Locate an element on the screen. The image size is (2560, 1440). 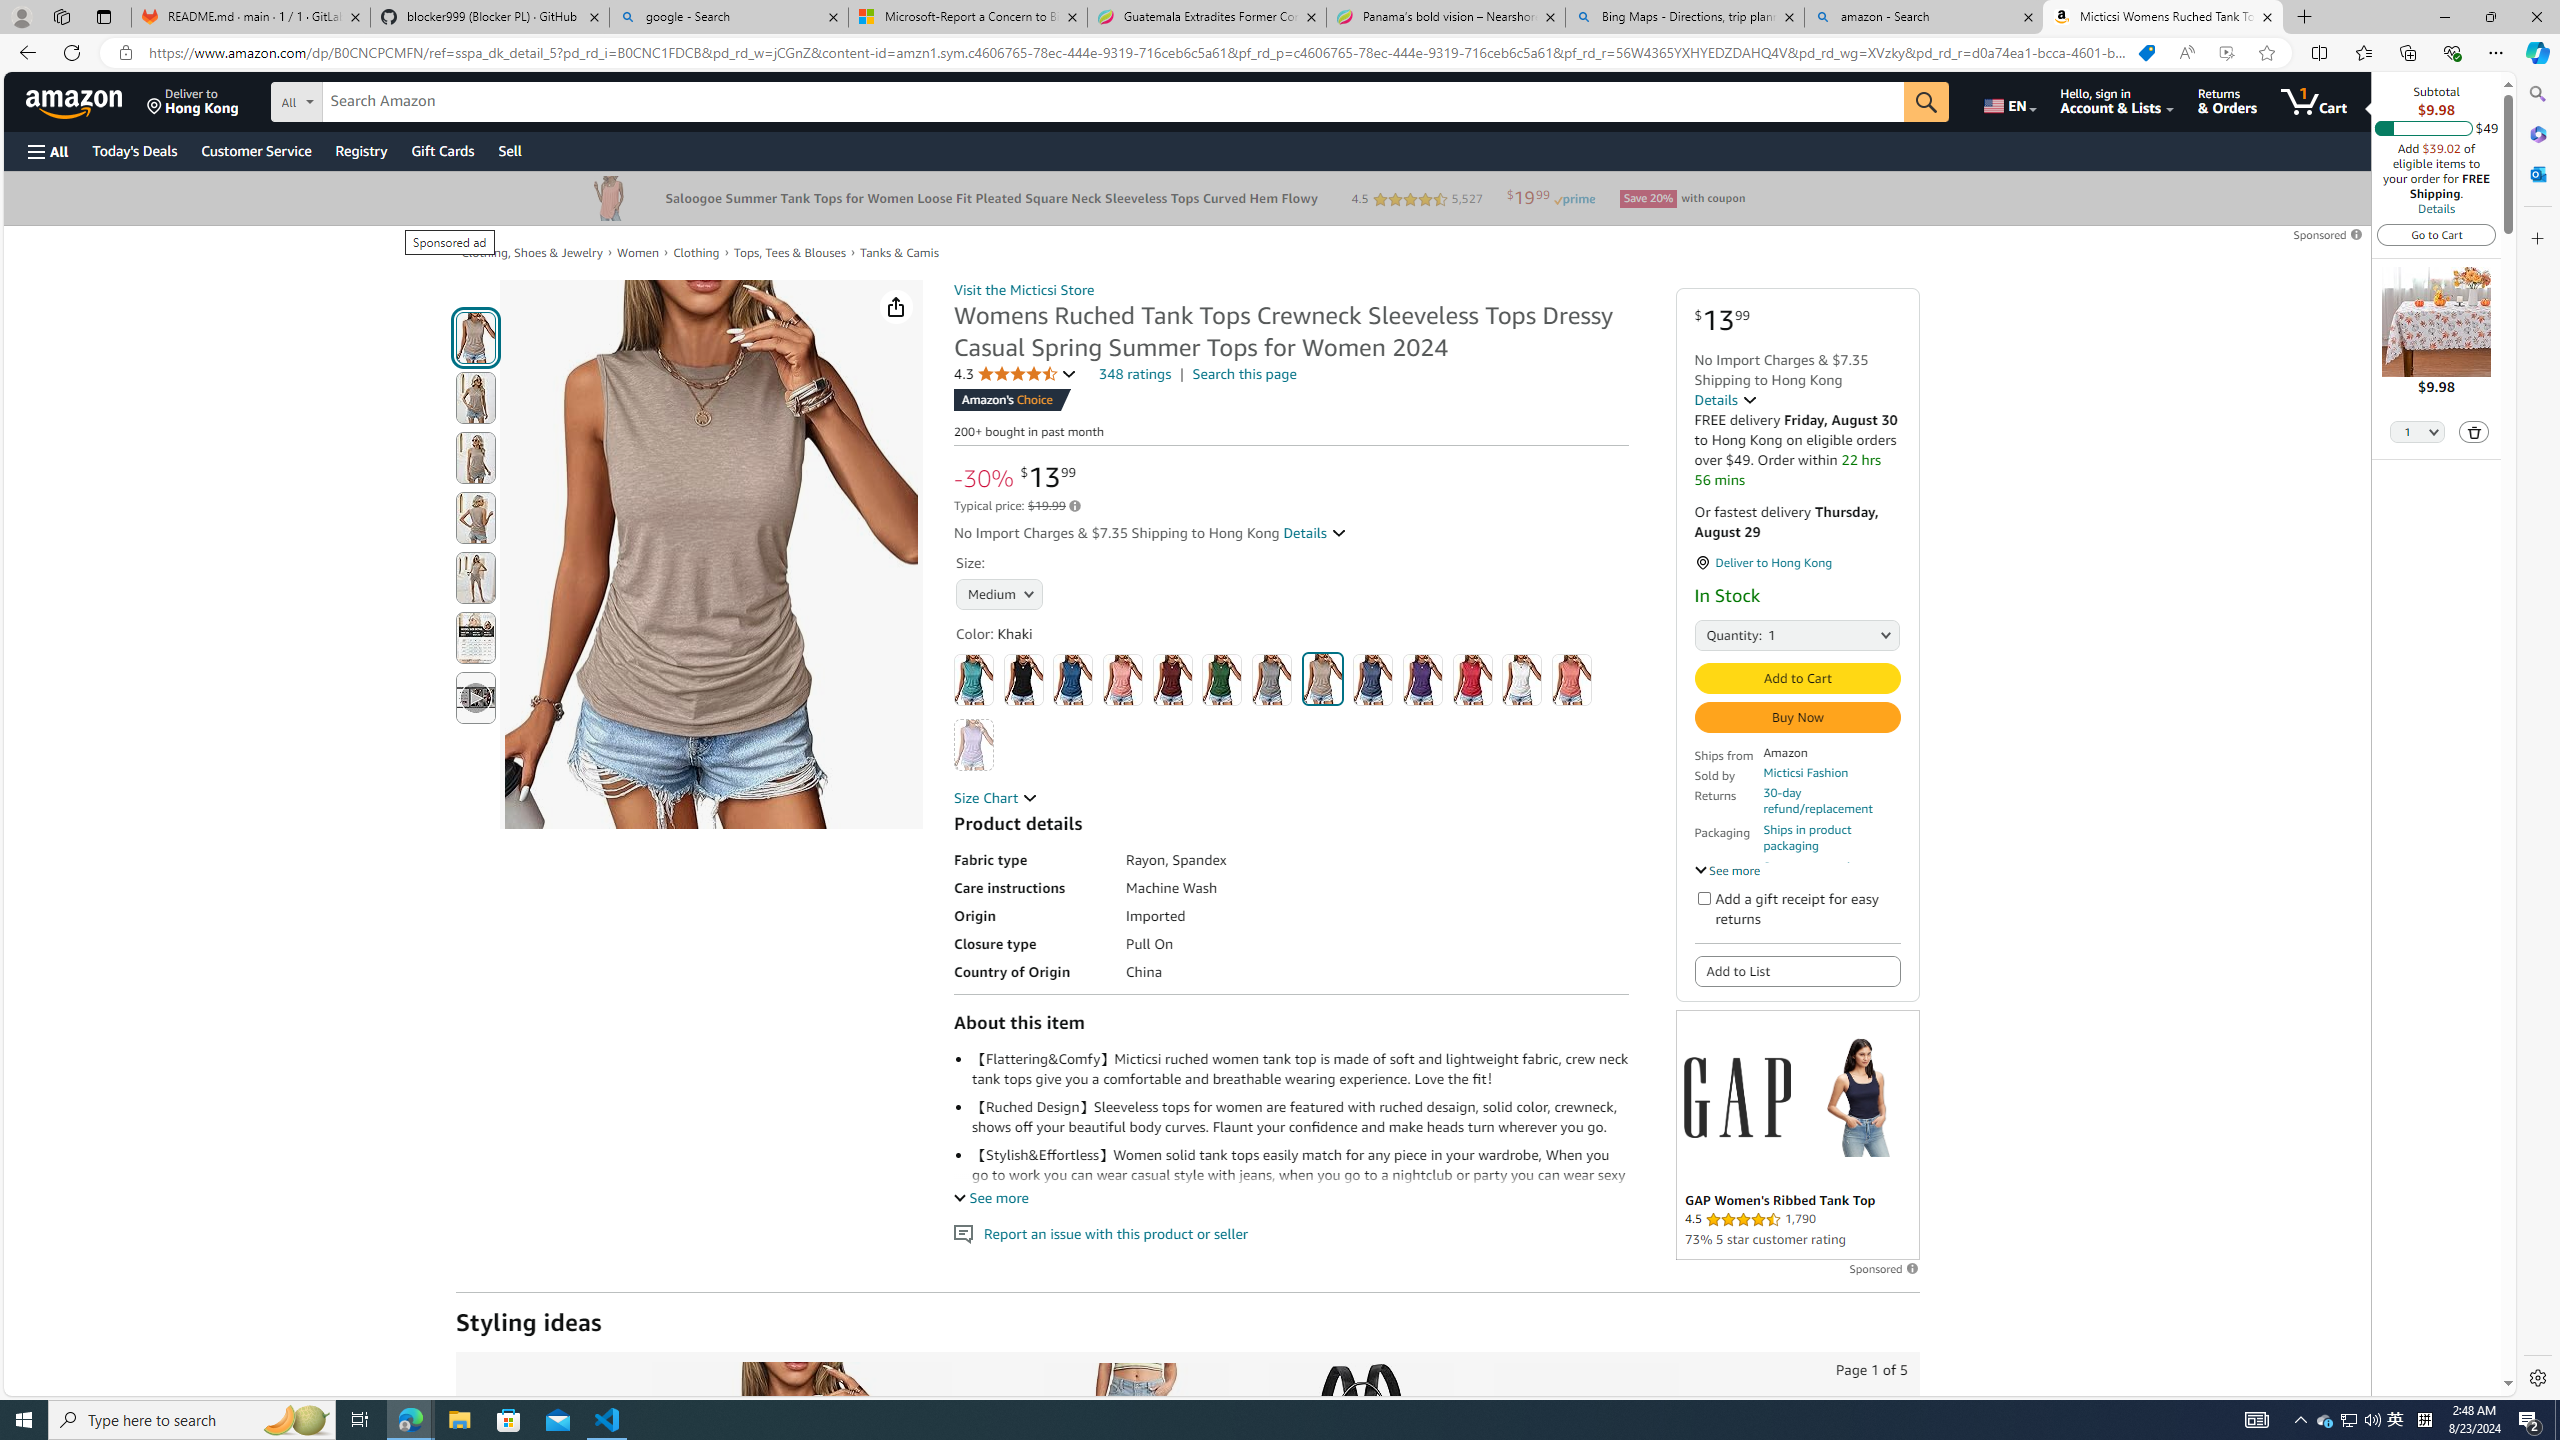
Blue is located at coordinates (1074, 680).